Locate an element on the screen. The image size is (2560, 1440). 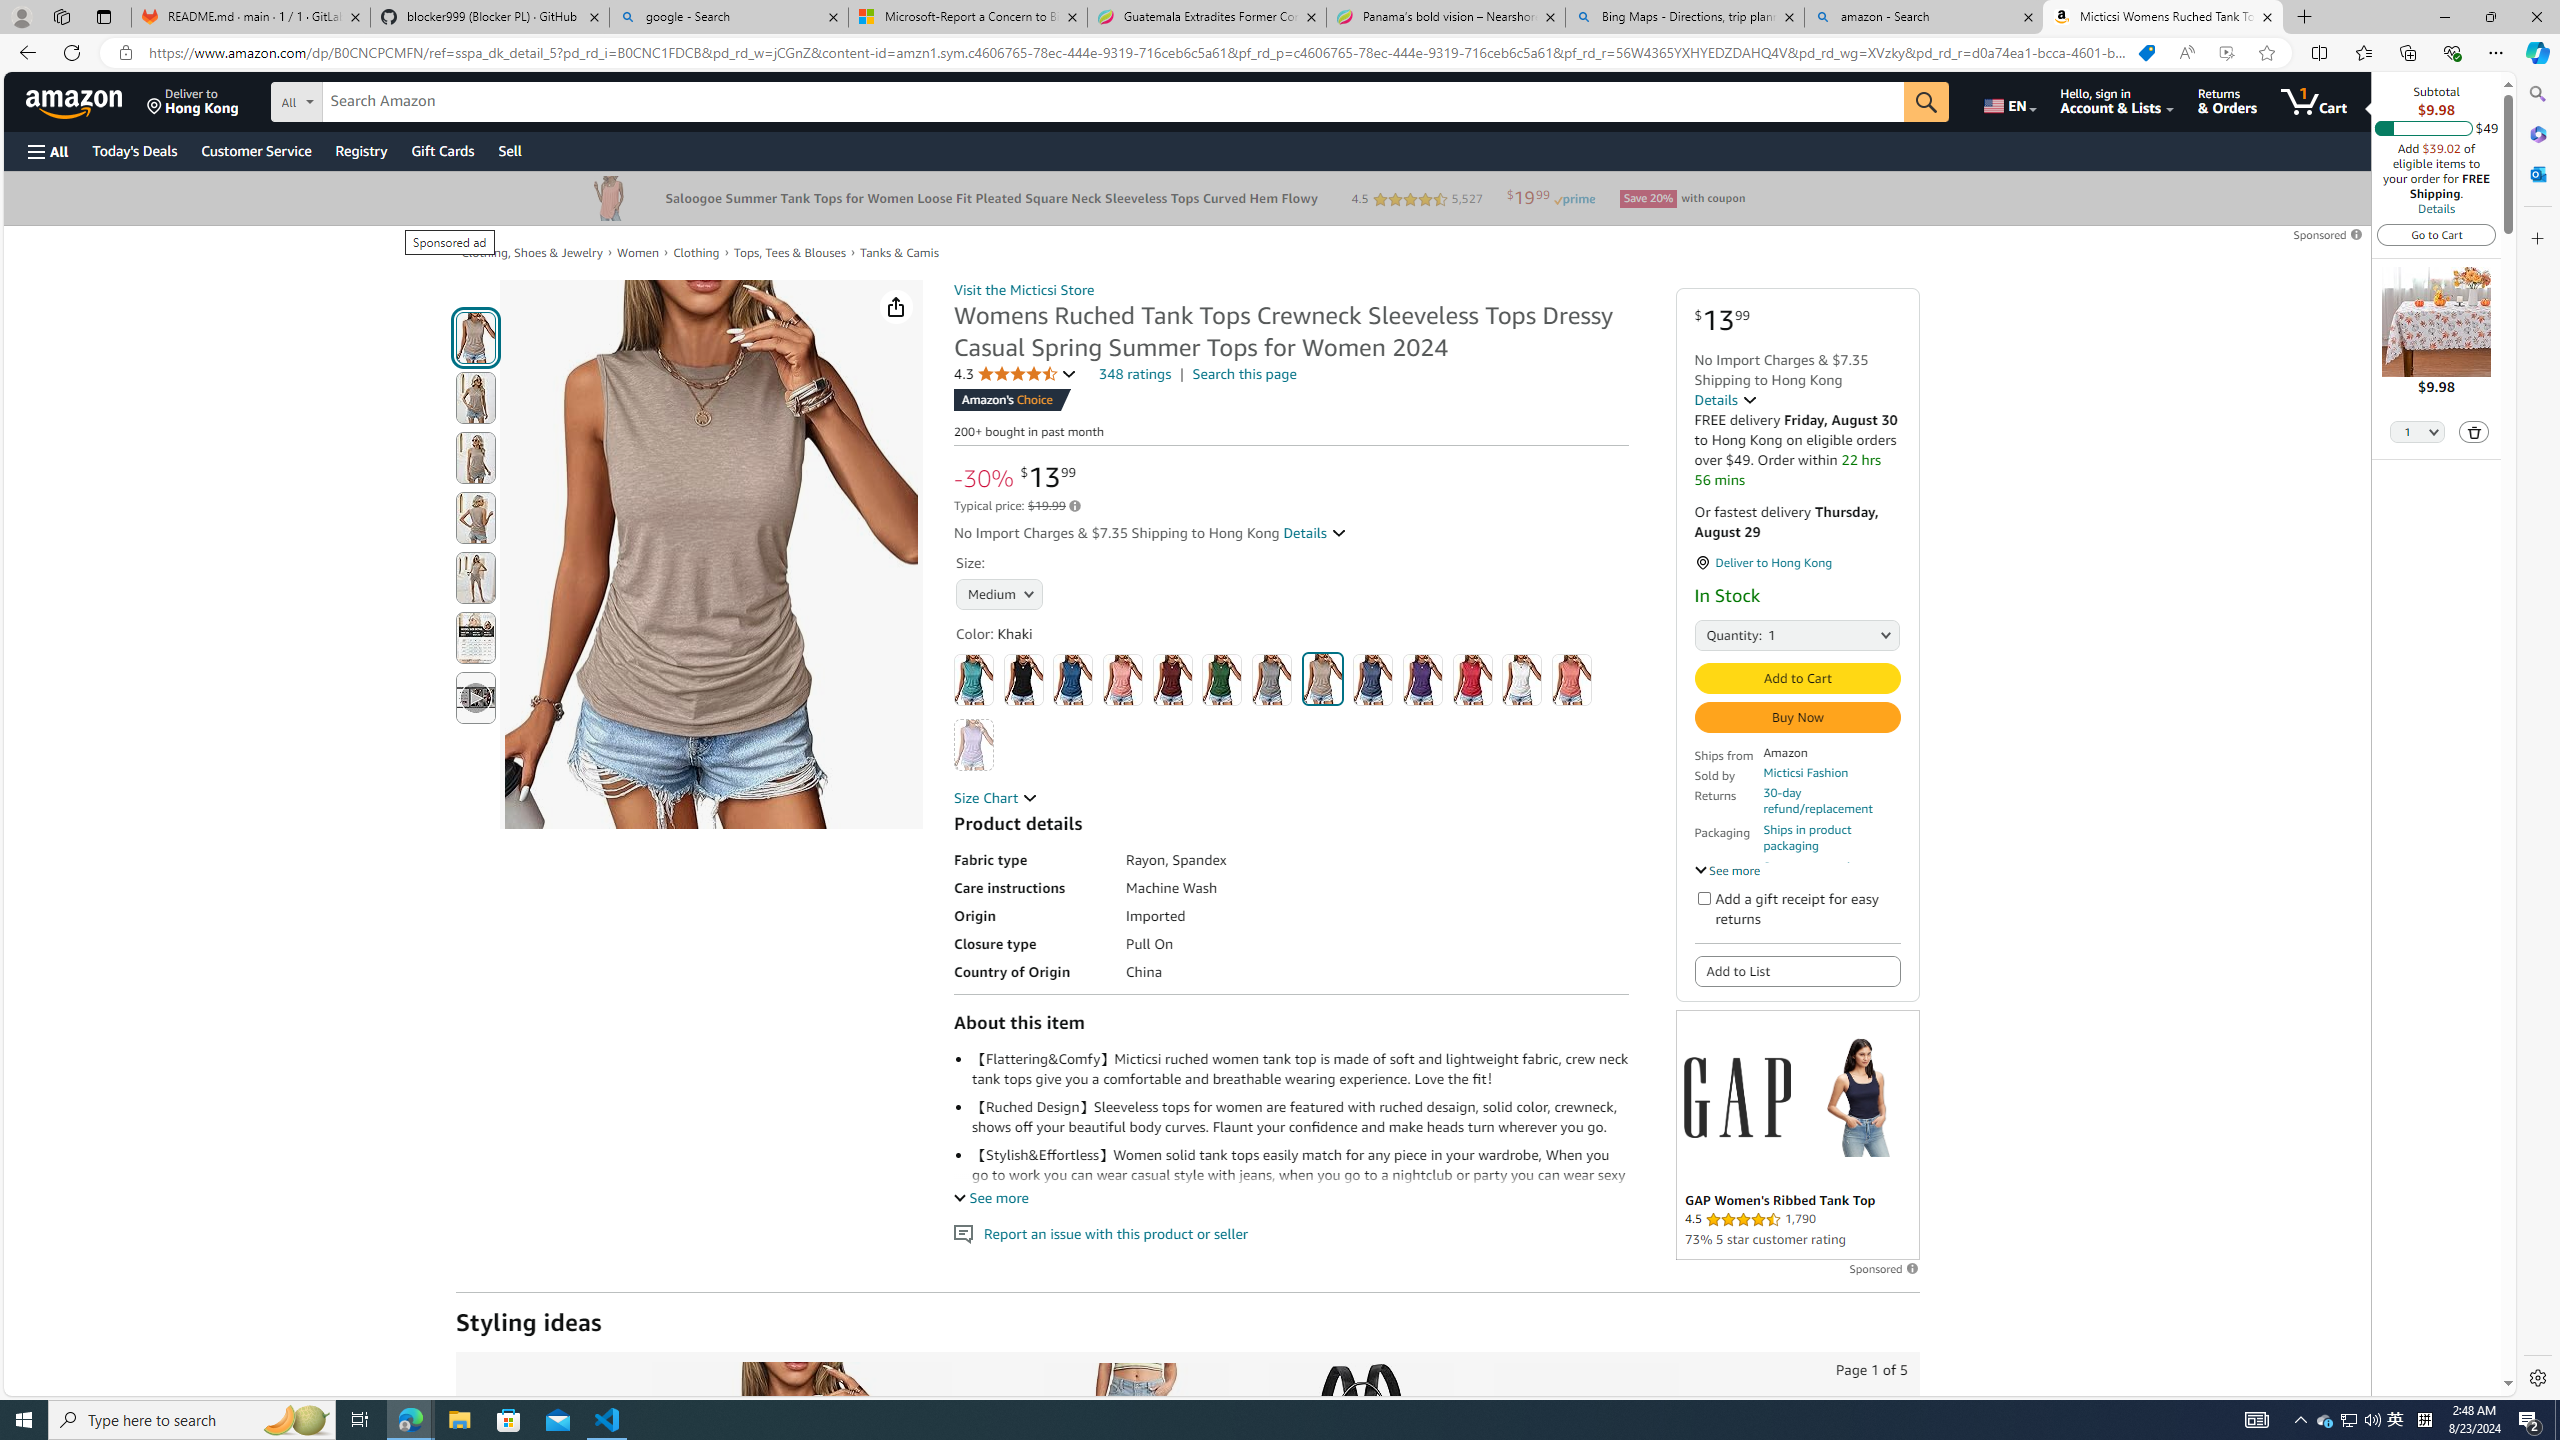
Blue is located at coordinates (1074, 680).